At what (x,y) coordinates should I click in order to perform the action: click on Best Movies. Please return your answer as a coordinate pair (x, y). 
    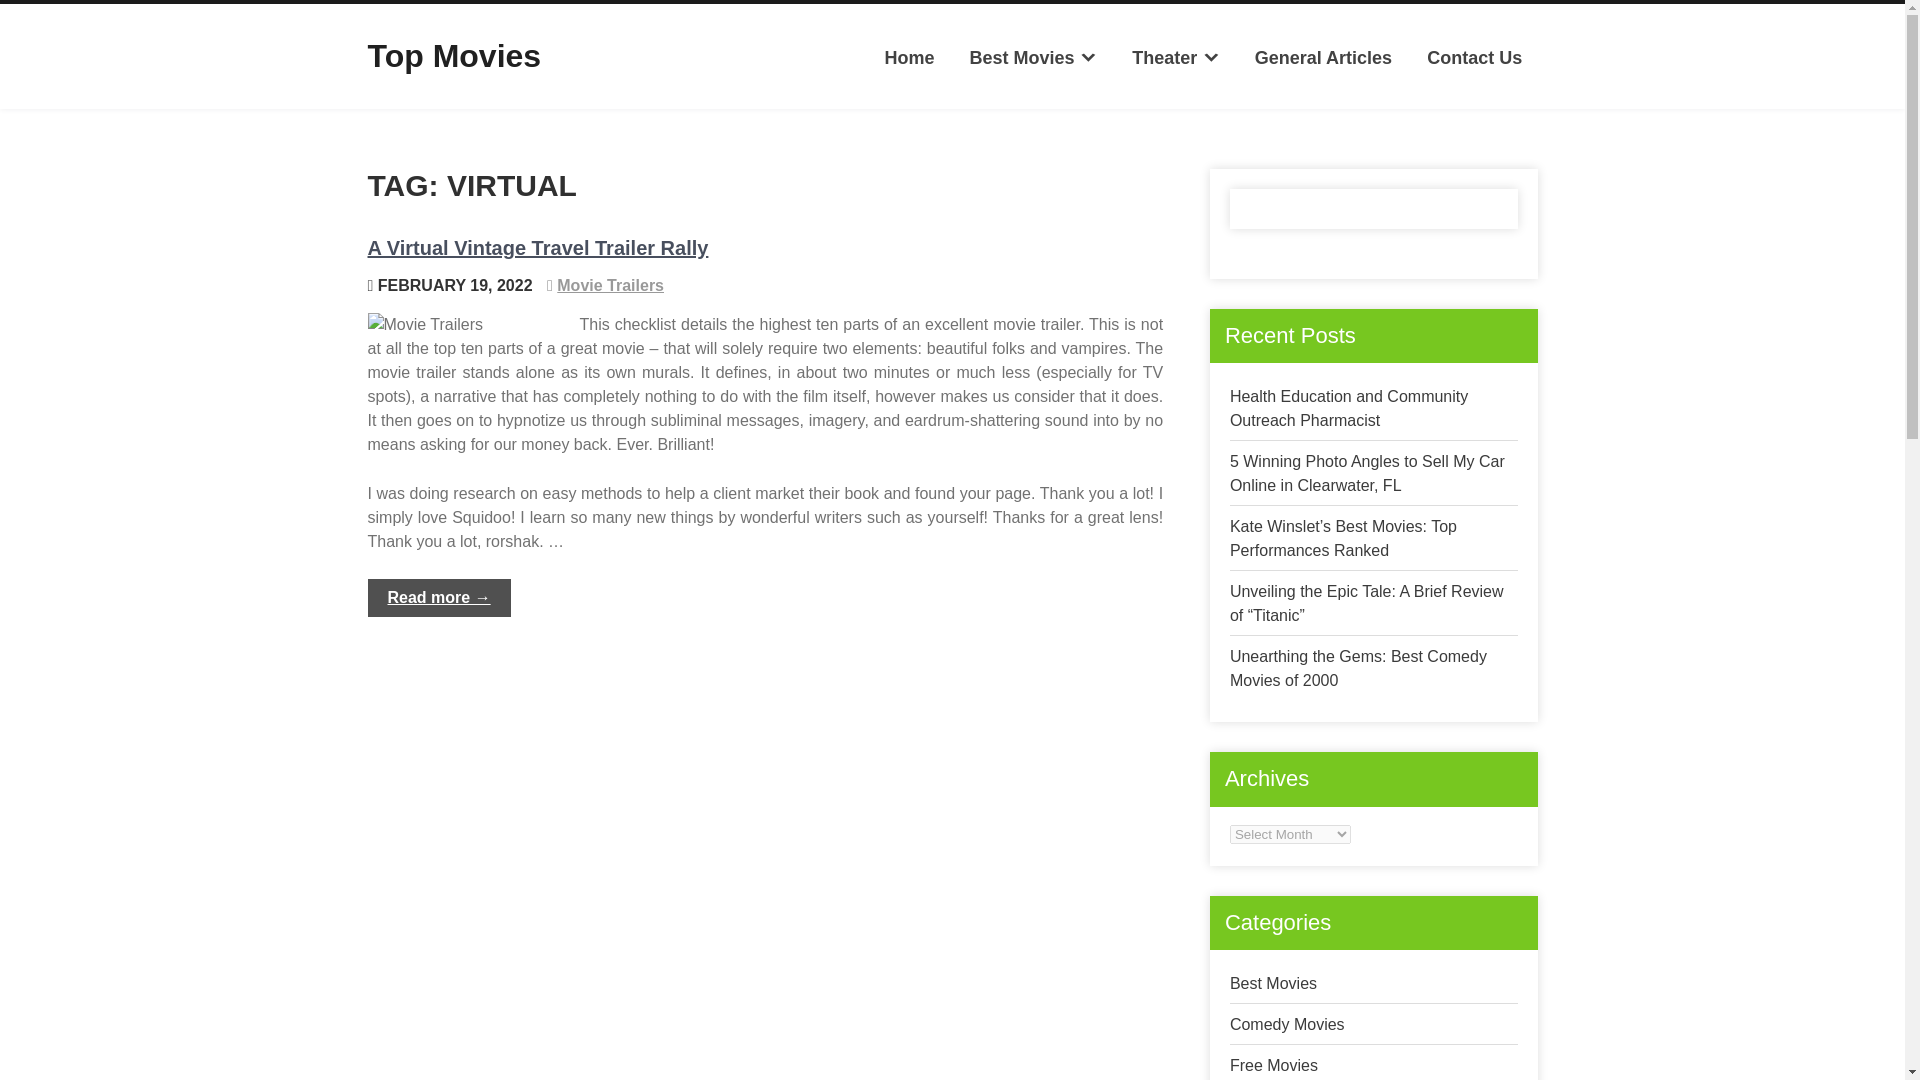
    Looking at the image, I should click on (1274, 984).